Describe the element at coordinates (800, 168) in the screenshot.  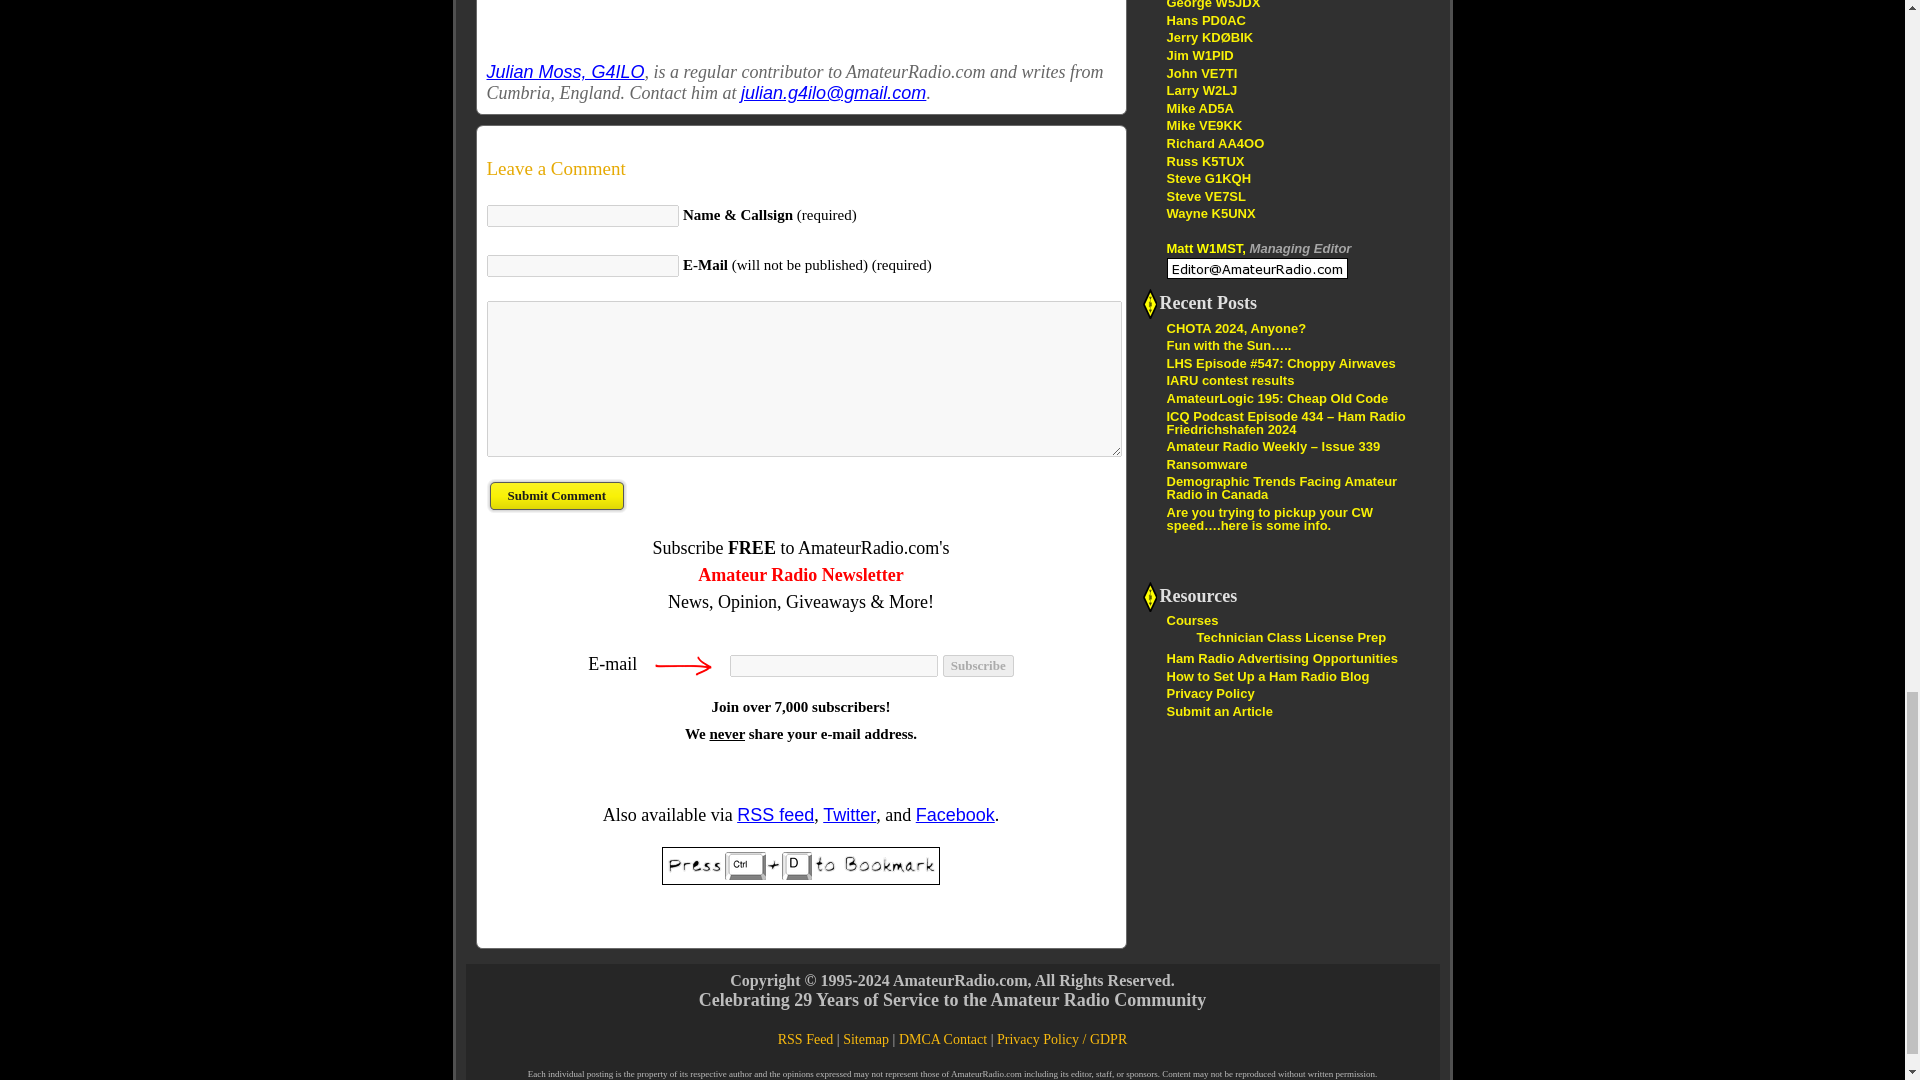
I see `Leave a Comment` at that location.